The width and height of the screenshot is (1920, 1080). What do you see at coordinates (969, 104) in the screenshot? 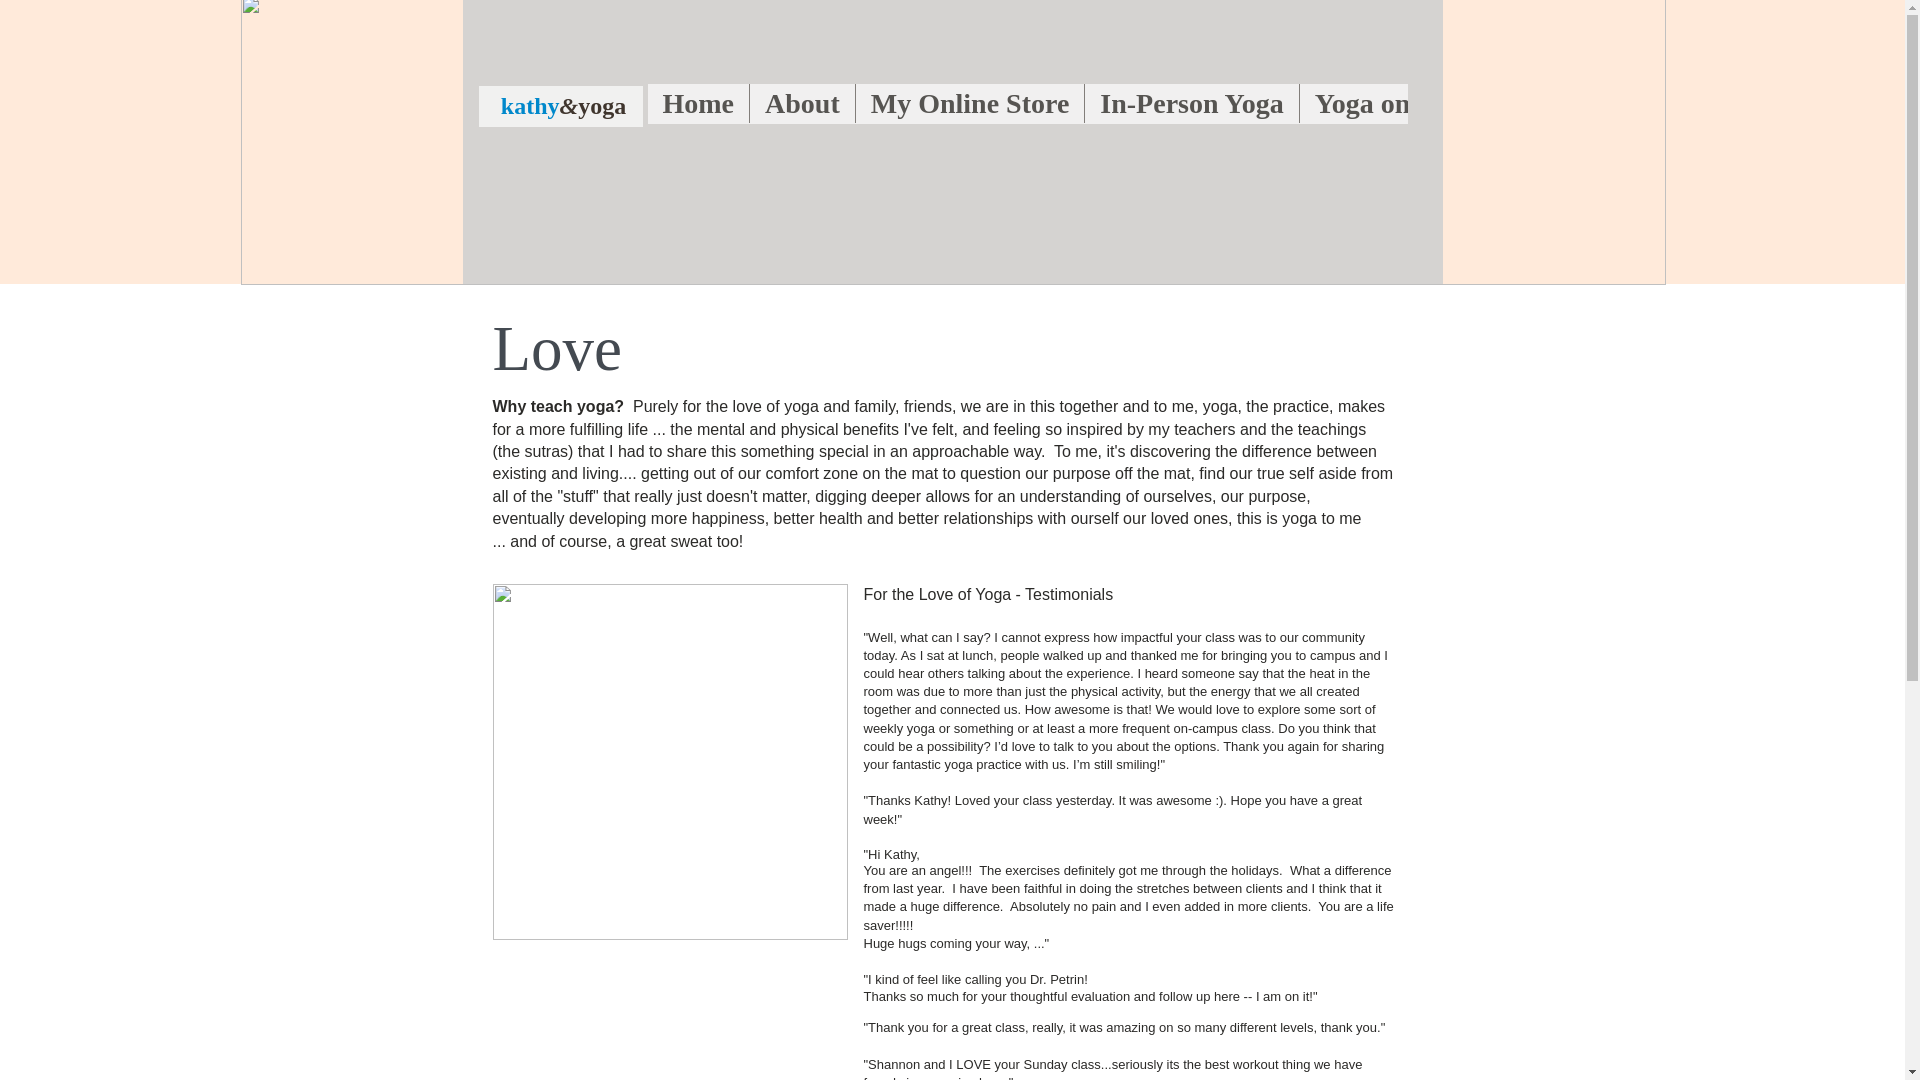
I see `My Online Store` at bounding box center [969, 104].